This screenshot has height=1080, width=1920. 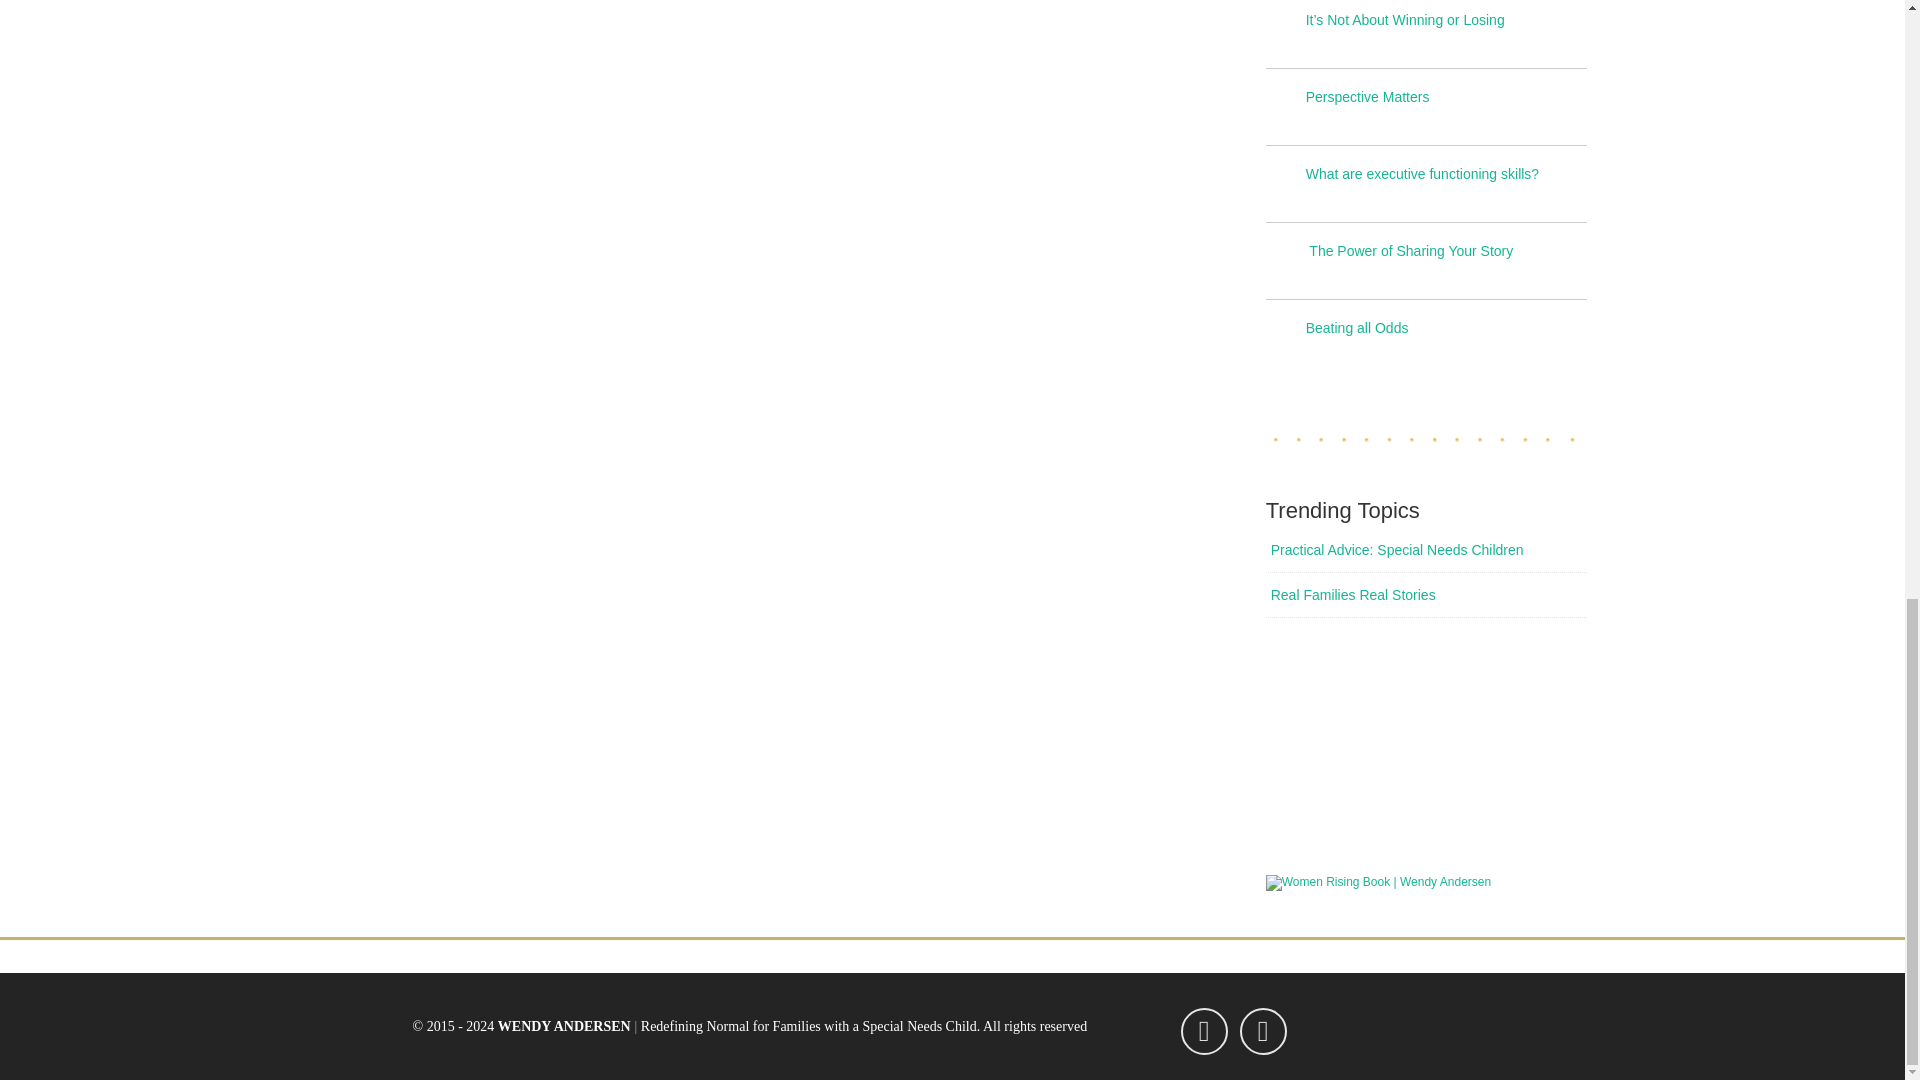 I want to click on Perspective Matters, so click(x=1446, y=96).